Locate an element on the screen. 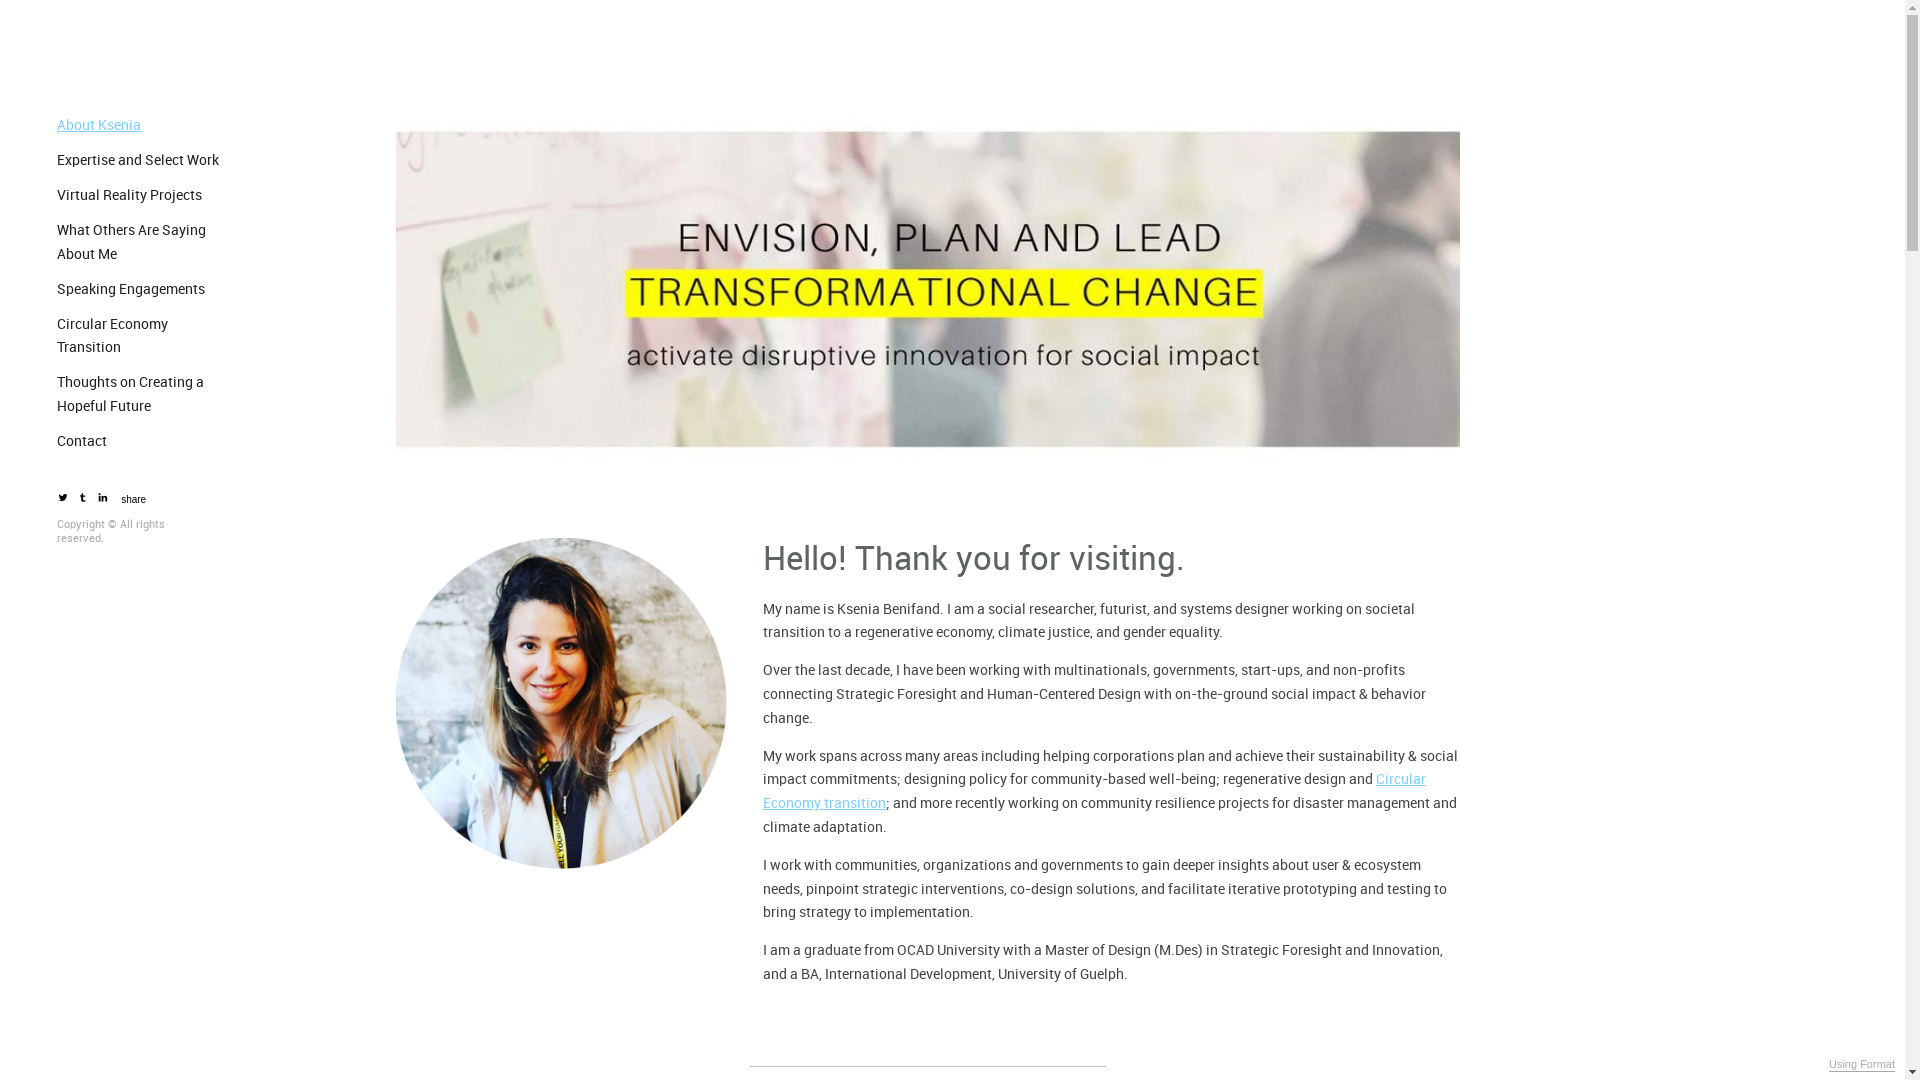 The width and height of the screenshot is (1920, 1080). About Ksenia is located at coordinates (102, 126).